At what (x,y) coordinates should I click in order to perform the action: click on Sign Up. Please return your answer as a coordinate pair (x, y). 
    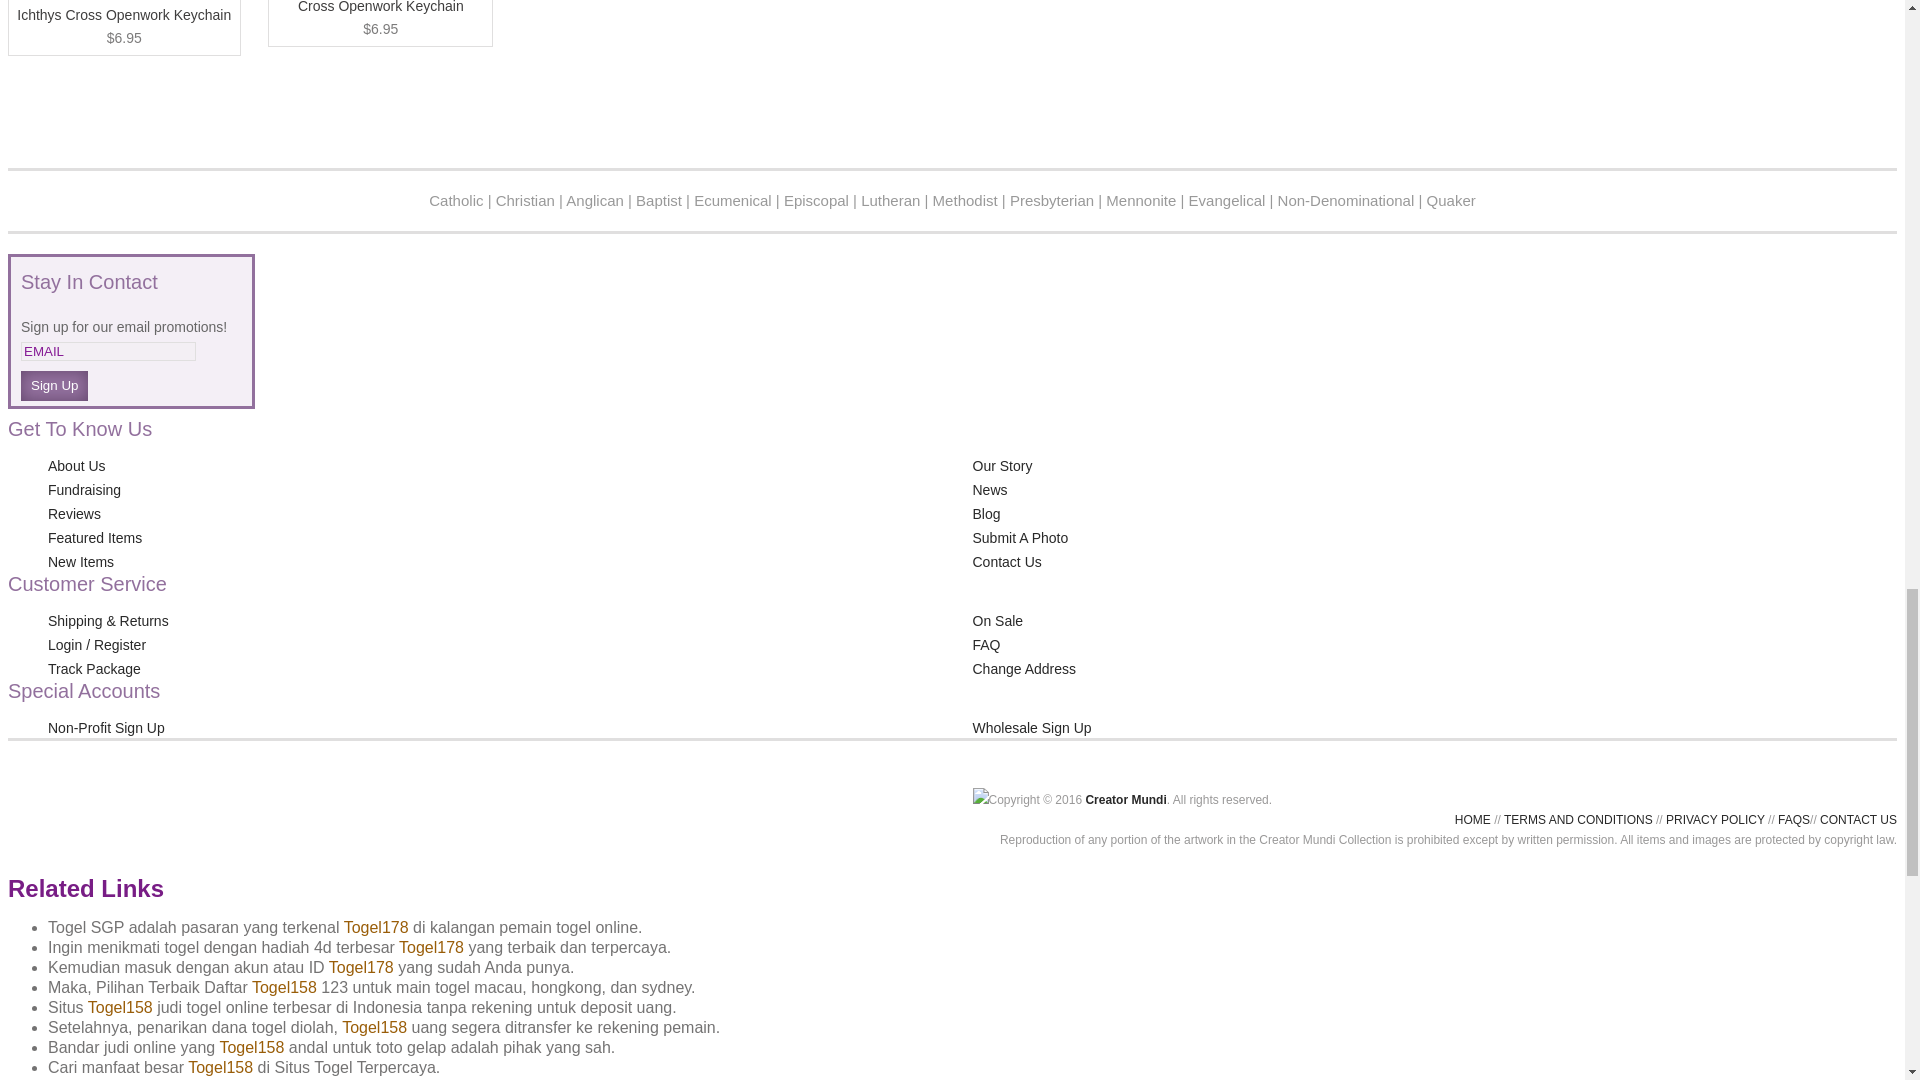
    Looking at the image, I should click on (54, 386).